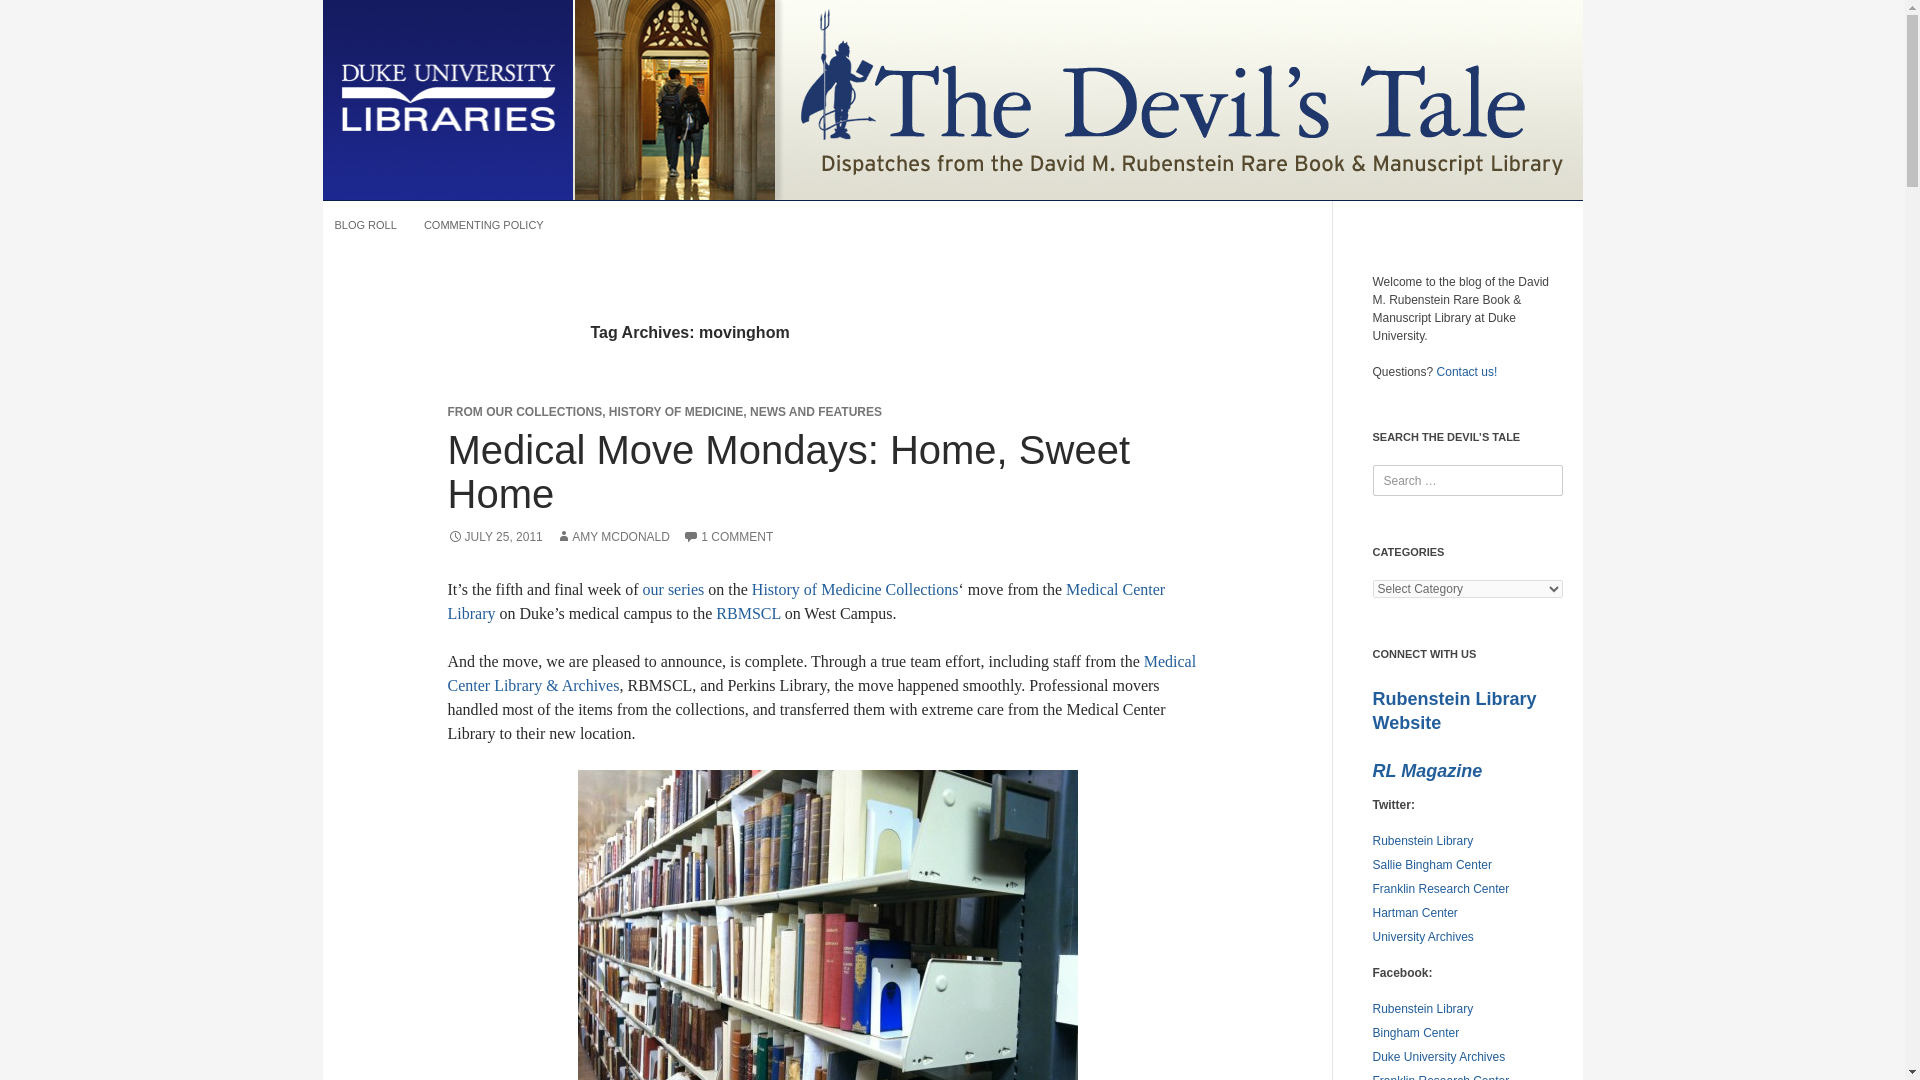 The height and width of the screenshot is (1080, 1920). Describe the element at coordinates (676, 412) in the screenshot. I see `HISTORY OF MEDICINE` at that location.